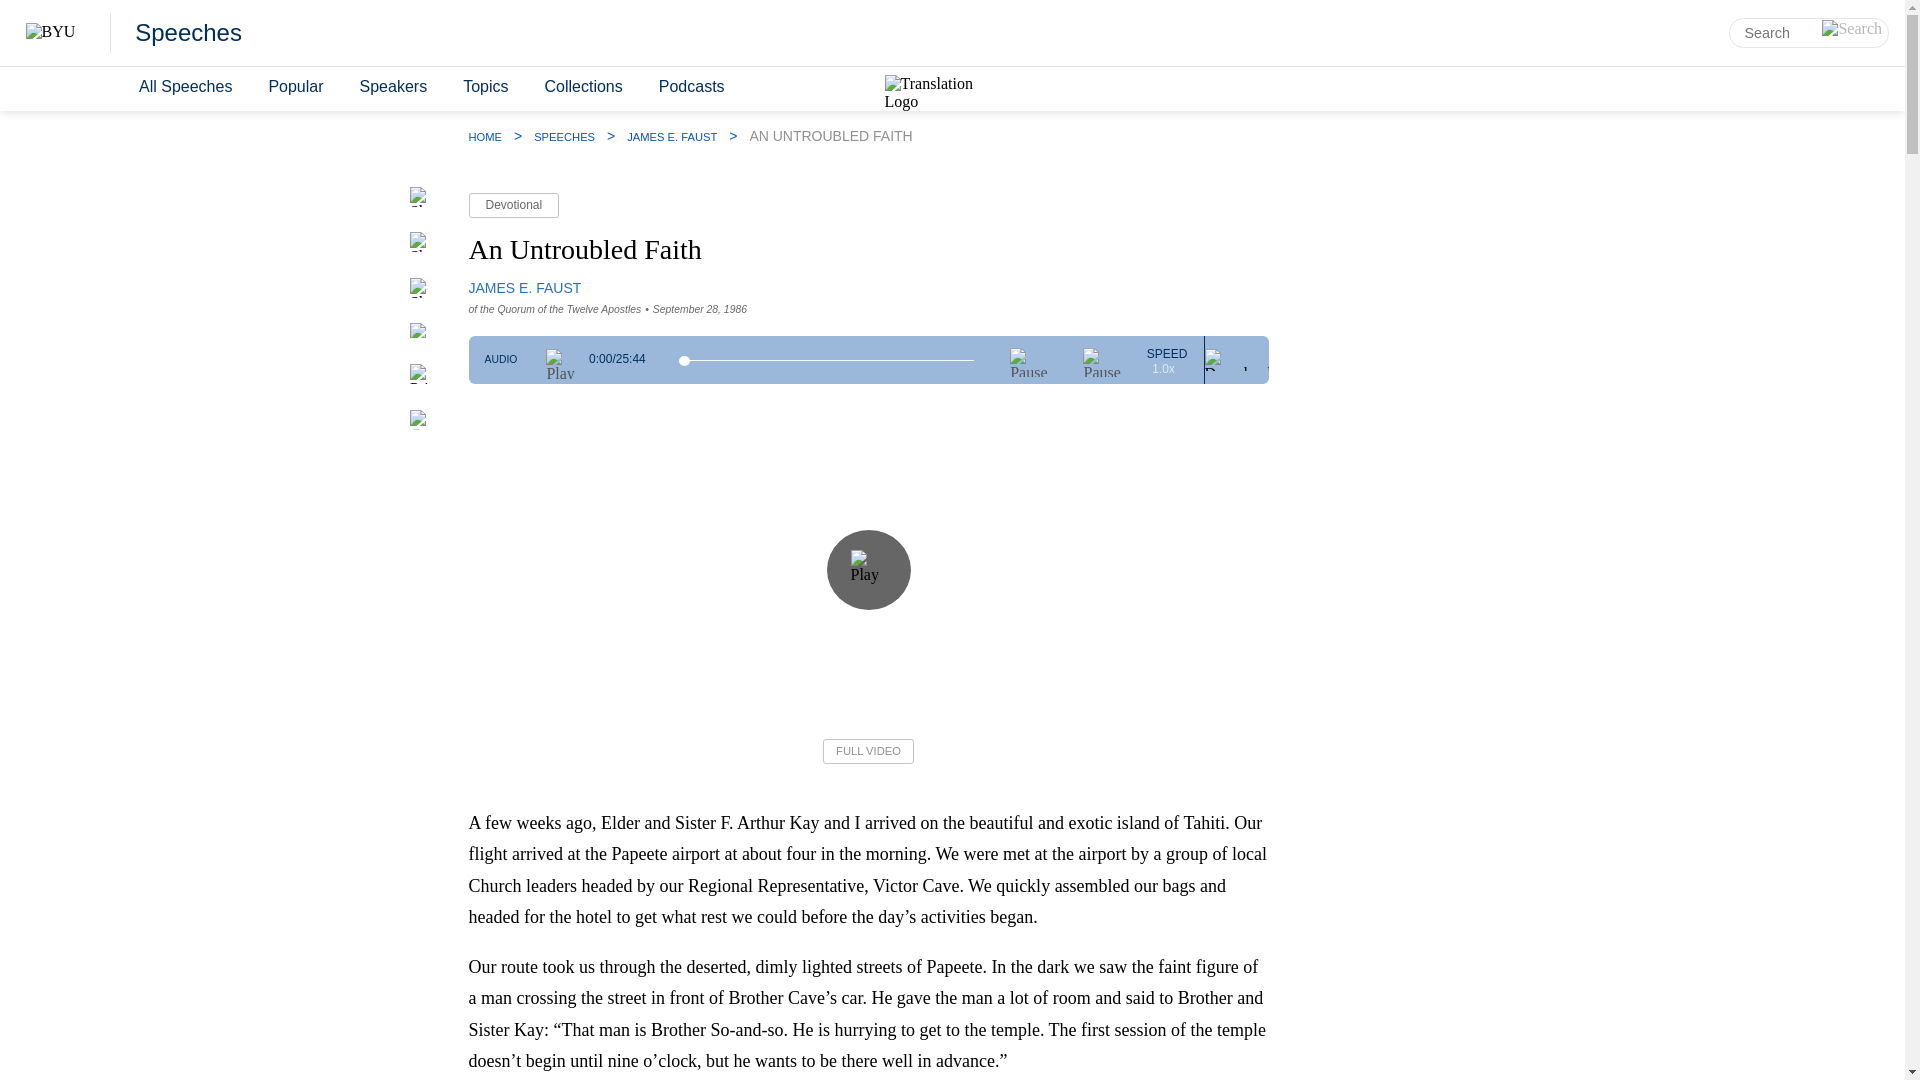 The height and width of the screenshot is (1080, 1920). What do you see at coordinates (484, 136) in the screenshot?
I see `HOME` at bounding box center [484, 136].